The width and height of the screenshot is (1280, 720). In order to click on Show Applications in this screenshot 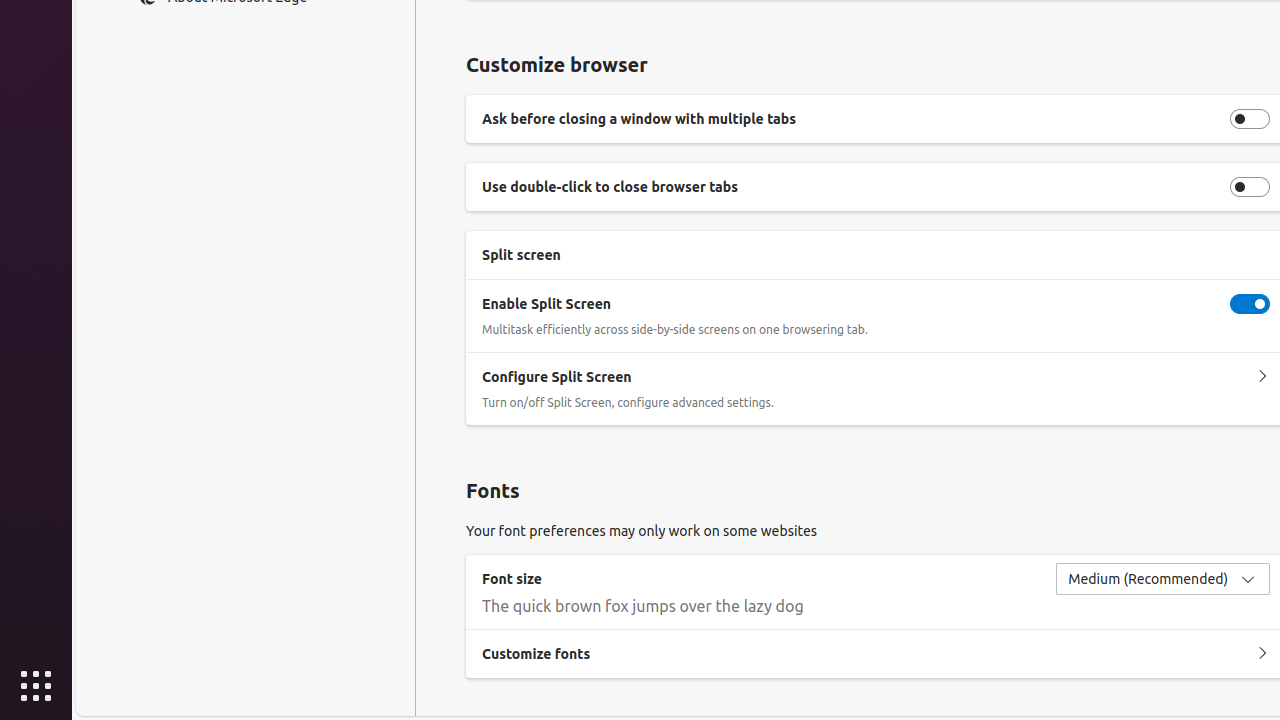, I will do `click(36, 686)`.